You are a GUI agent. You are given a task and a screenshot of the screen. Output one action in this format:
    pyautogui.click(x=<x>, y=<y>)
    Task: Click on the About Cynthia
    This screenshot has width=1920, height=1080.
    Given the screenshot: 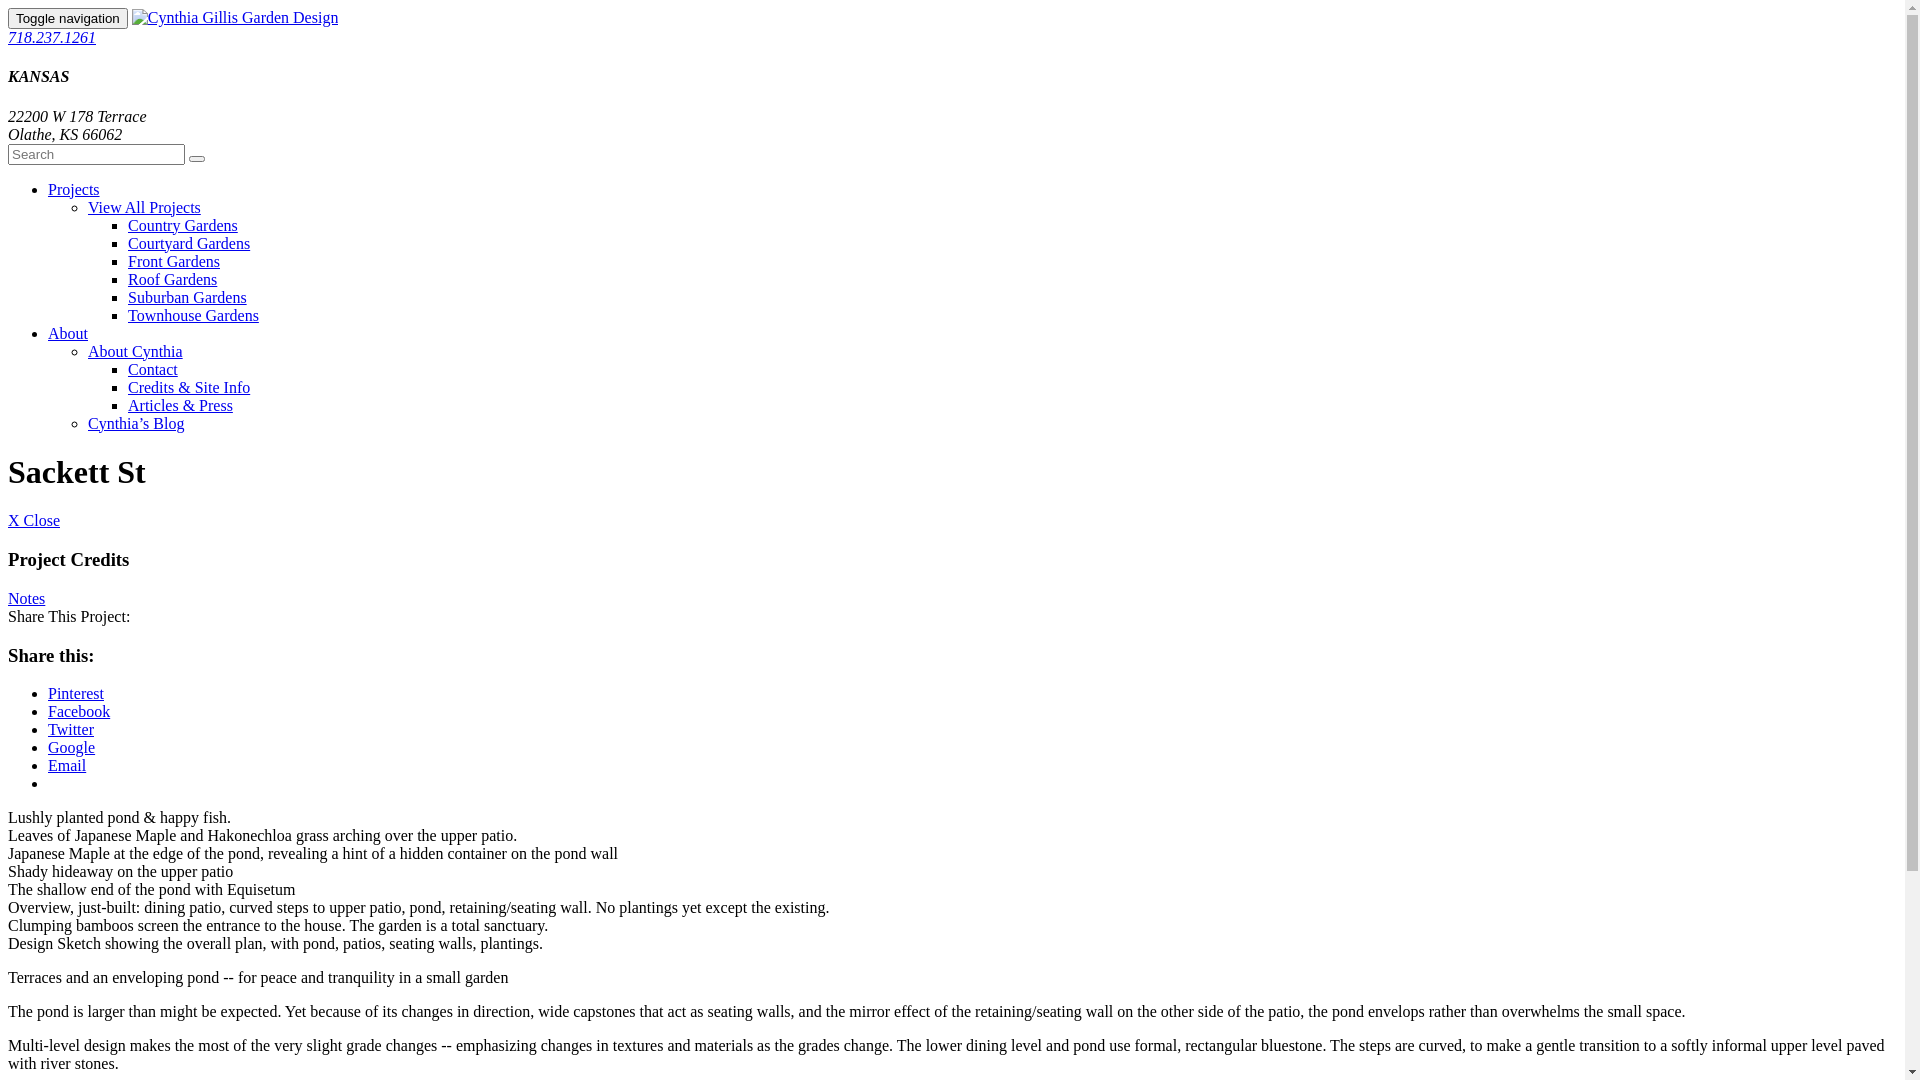 What is the action you would take?
    pyautogui.click(x=136, y=352)
    